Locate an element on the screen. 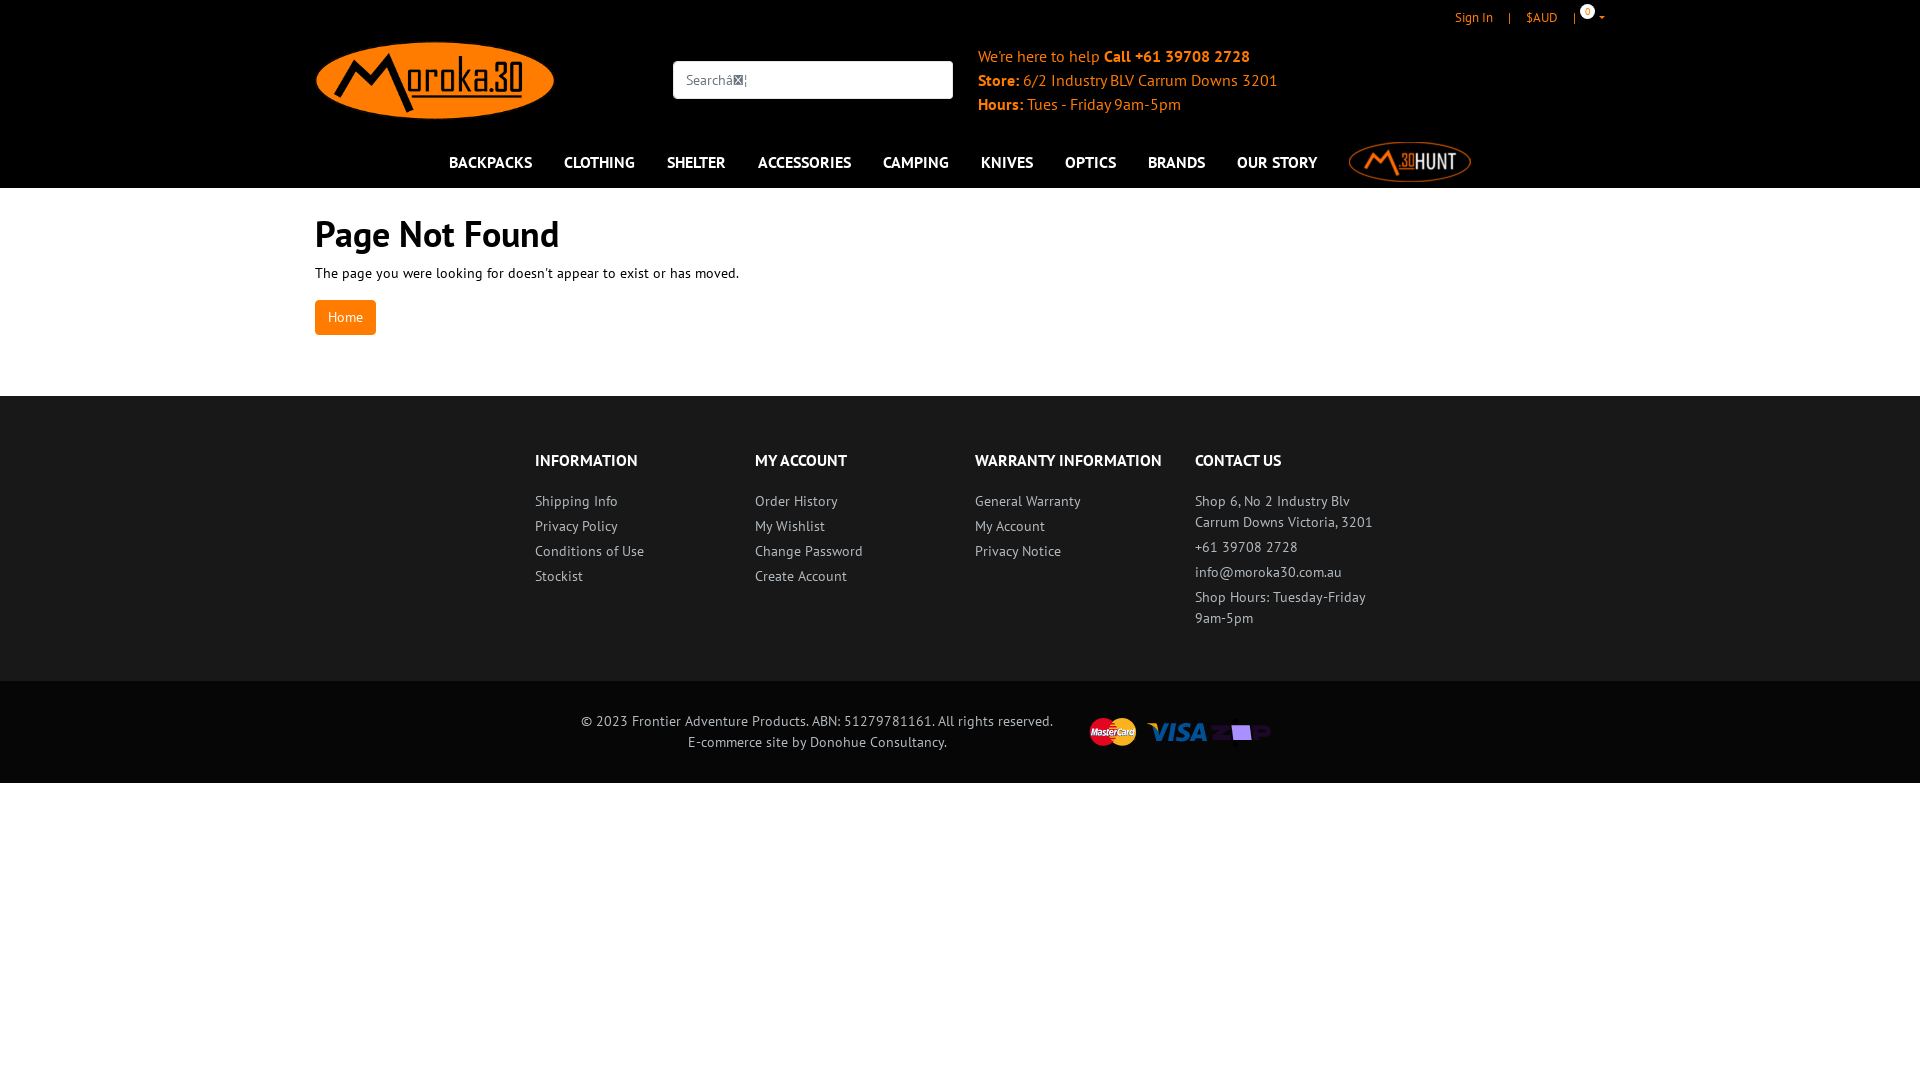 This screenshot has width=1920, height=1080. Shop 6, No 2 Industry Blv Carrum Downs Victoria, 3201 is located at coordinates (1290, 512).